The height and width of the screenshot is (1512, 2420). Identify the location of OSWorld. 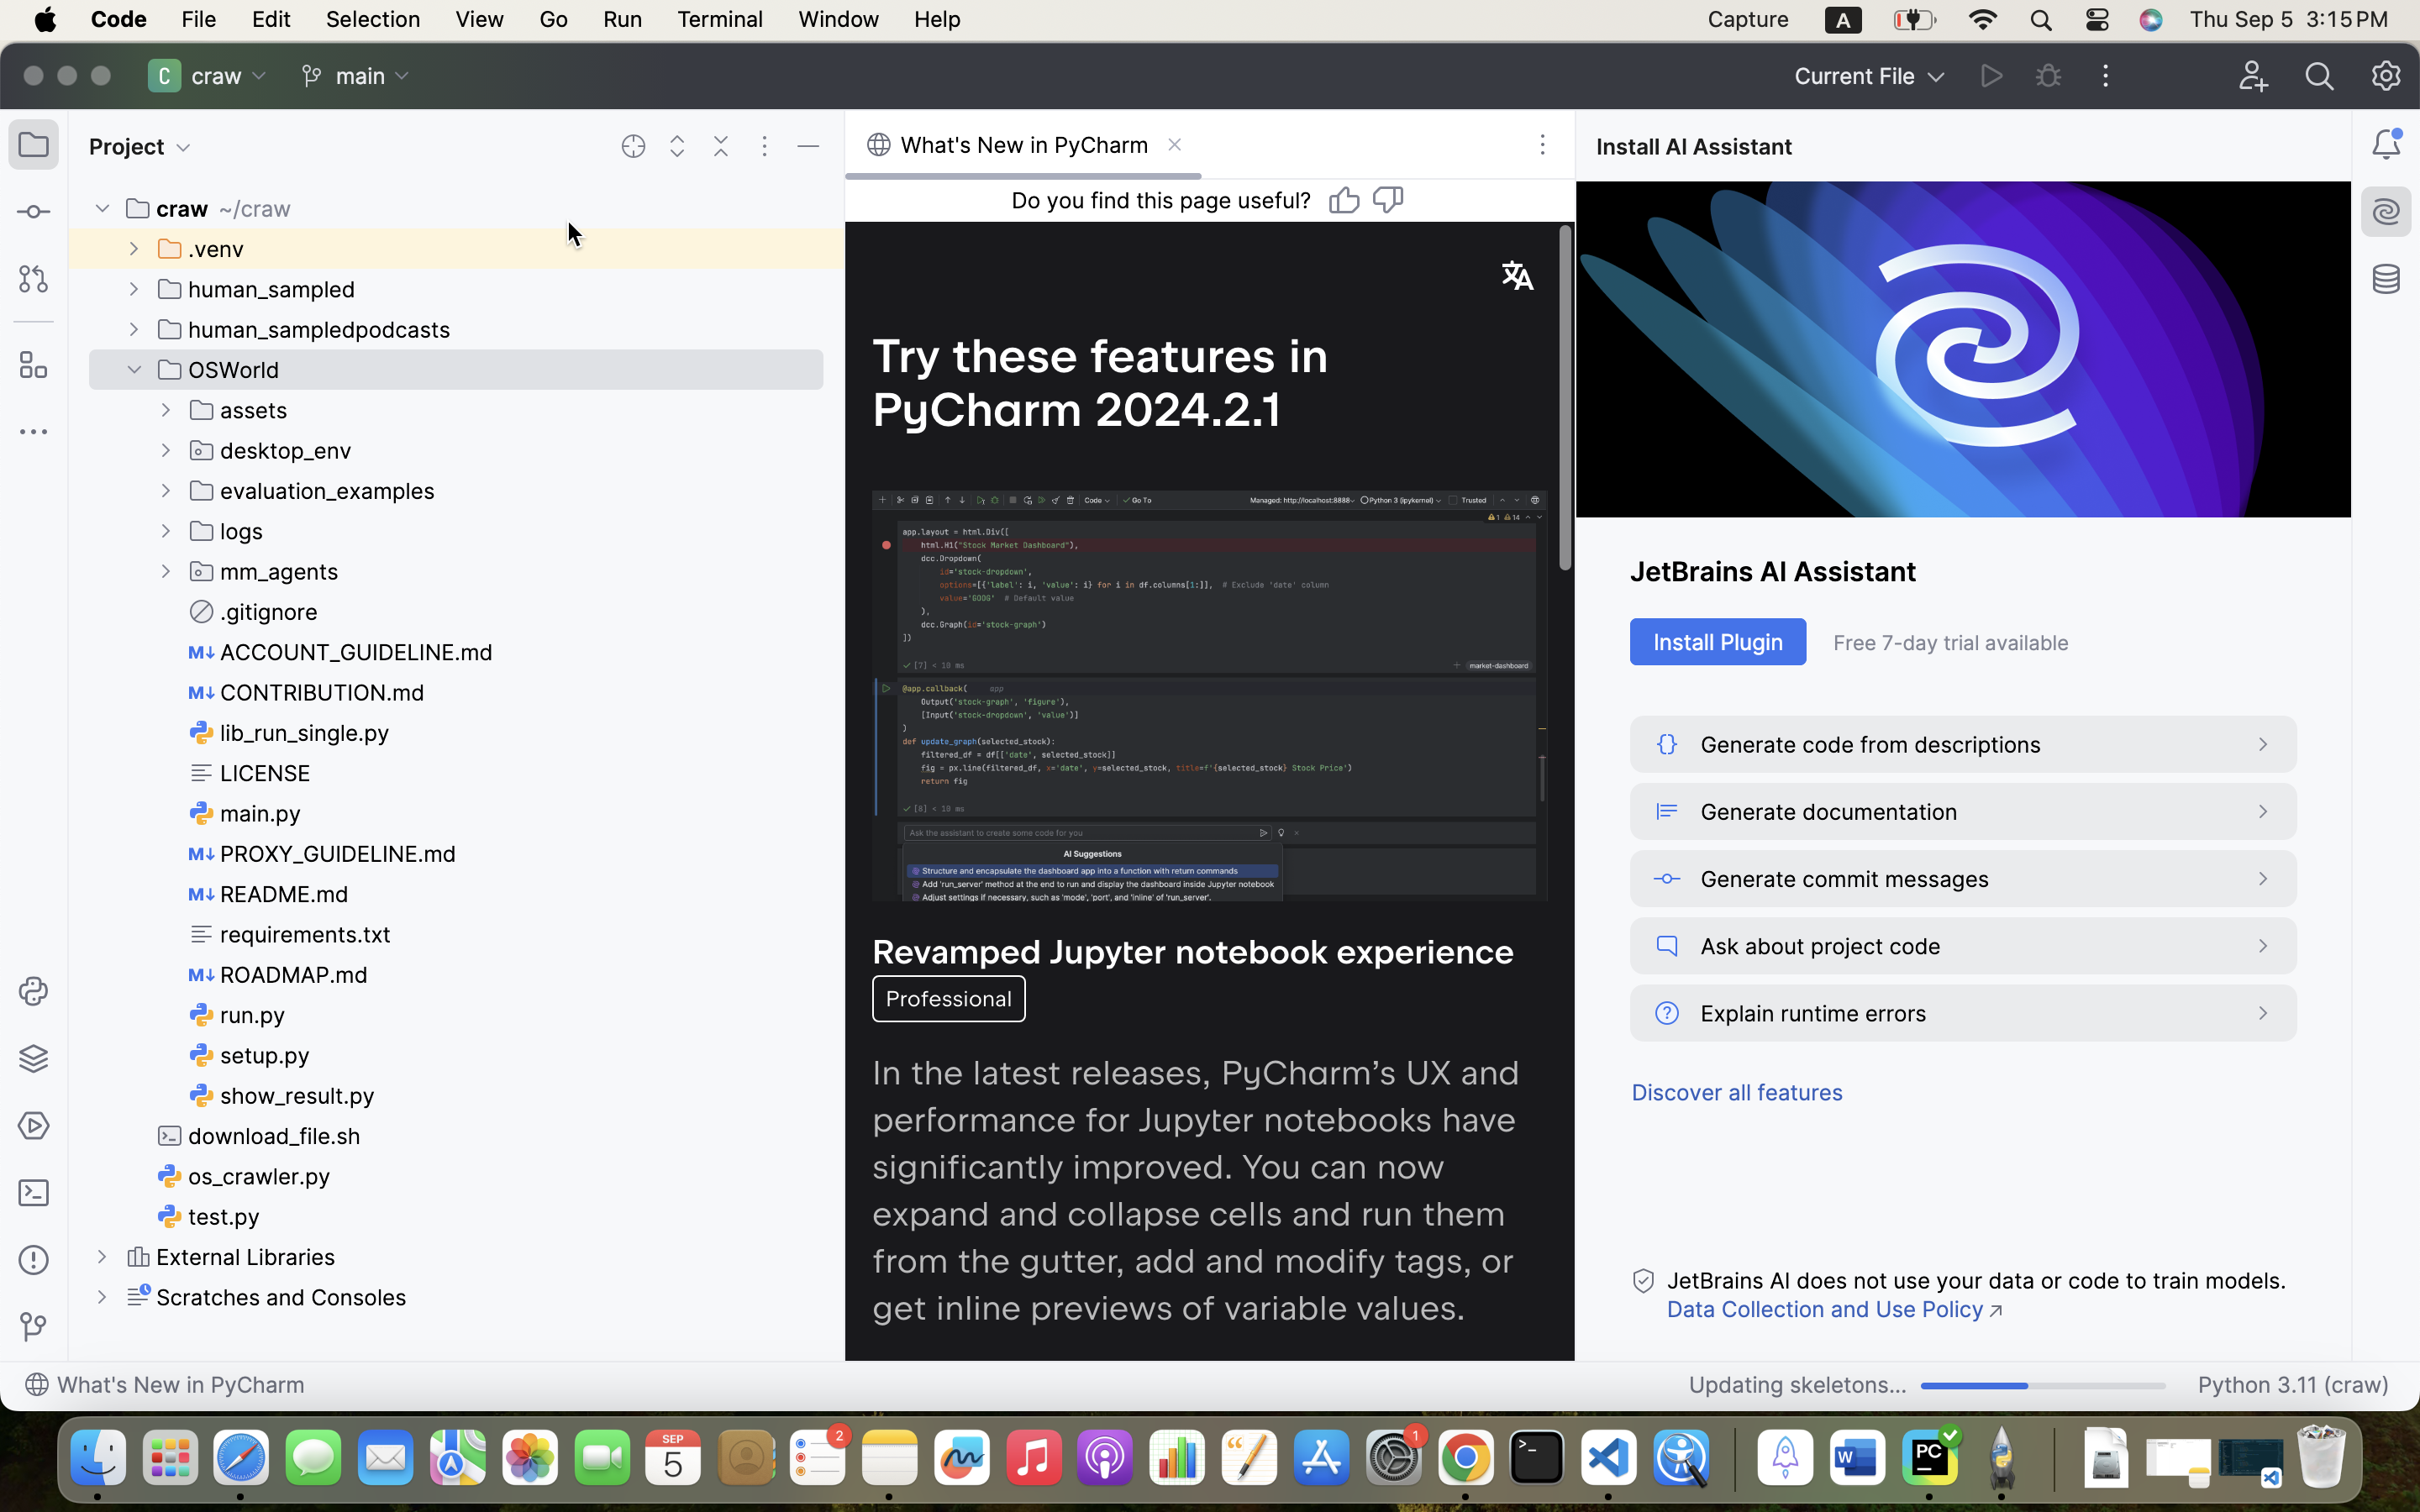
(219, 370).